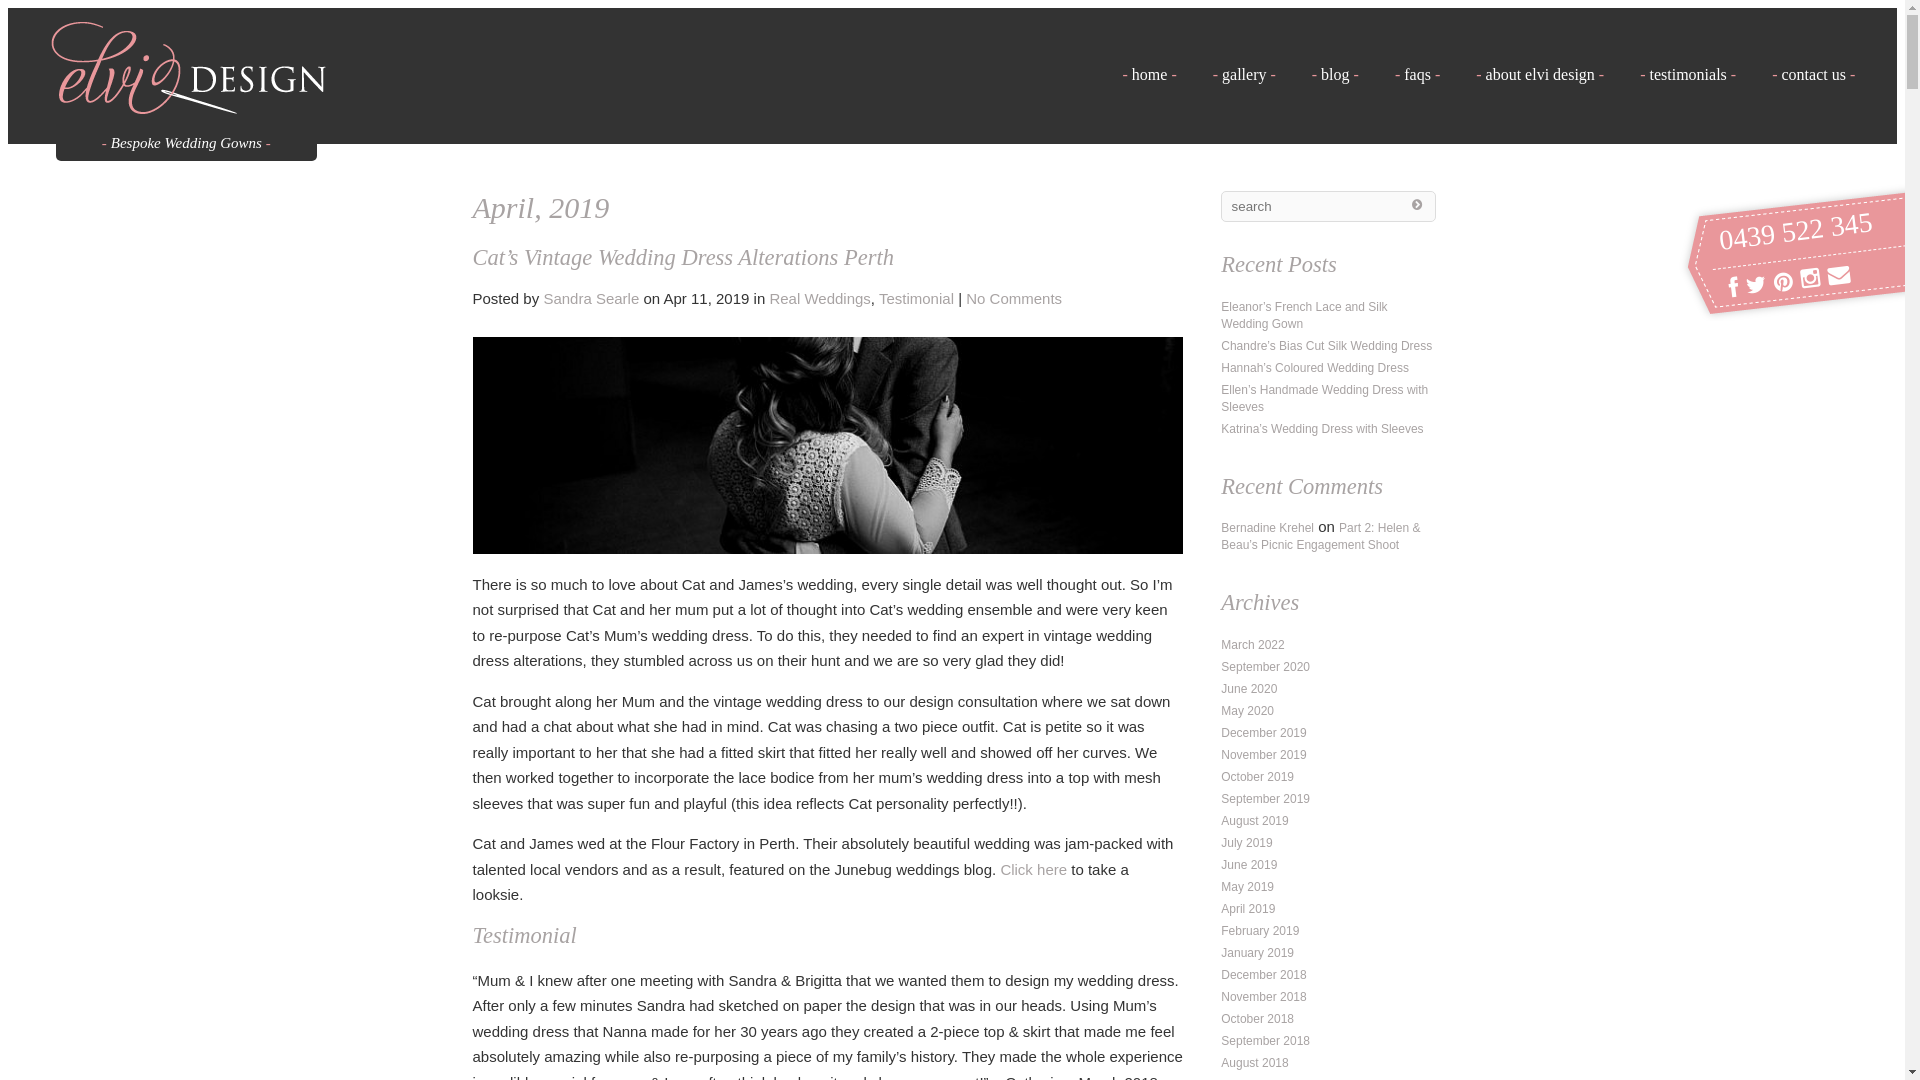 The height and width of the screenshot is (1080, 1920). I want to click on blog, so click(1336, 74).